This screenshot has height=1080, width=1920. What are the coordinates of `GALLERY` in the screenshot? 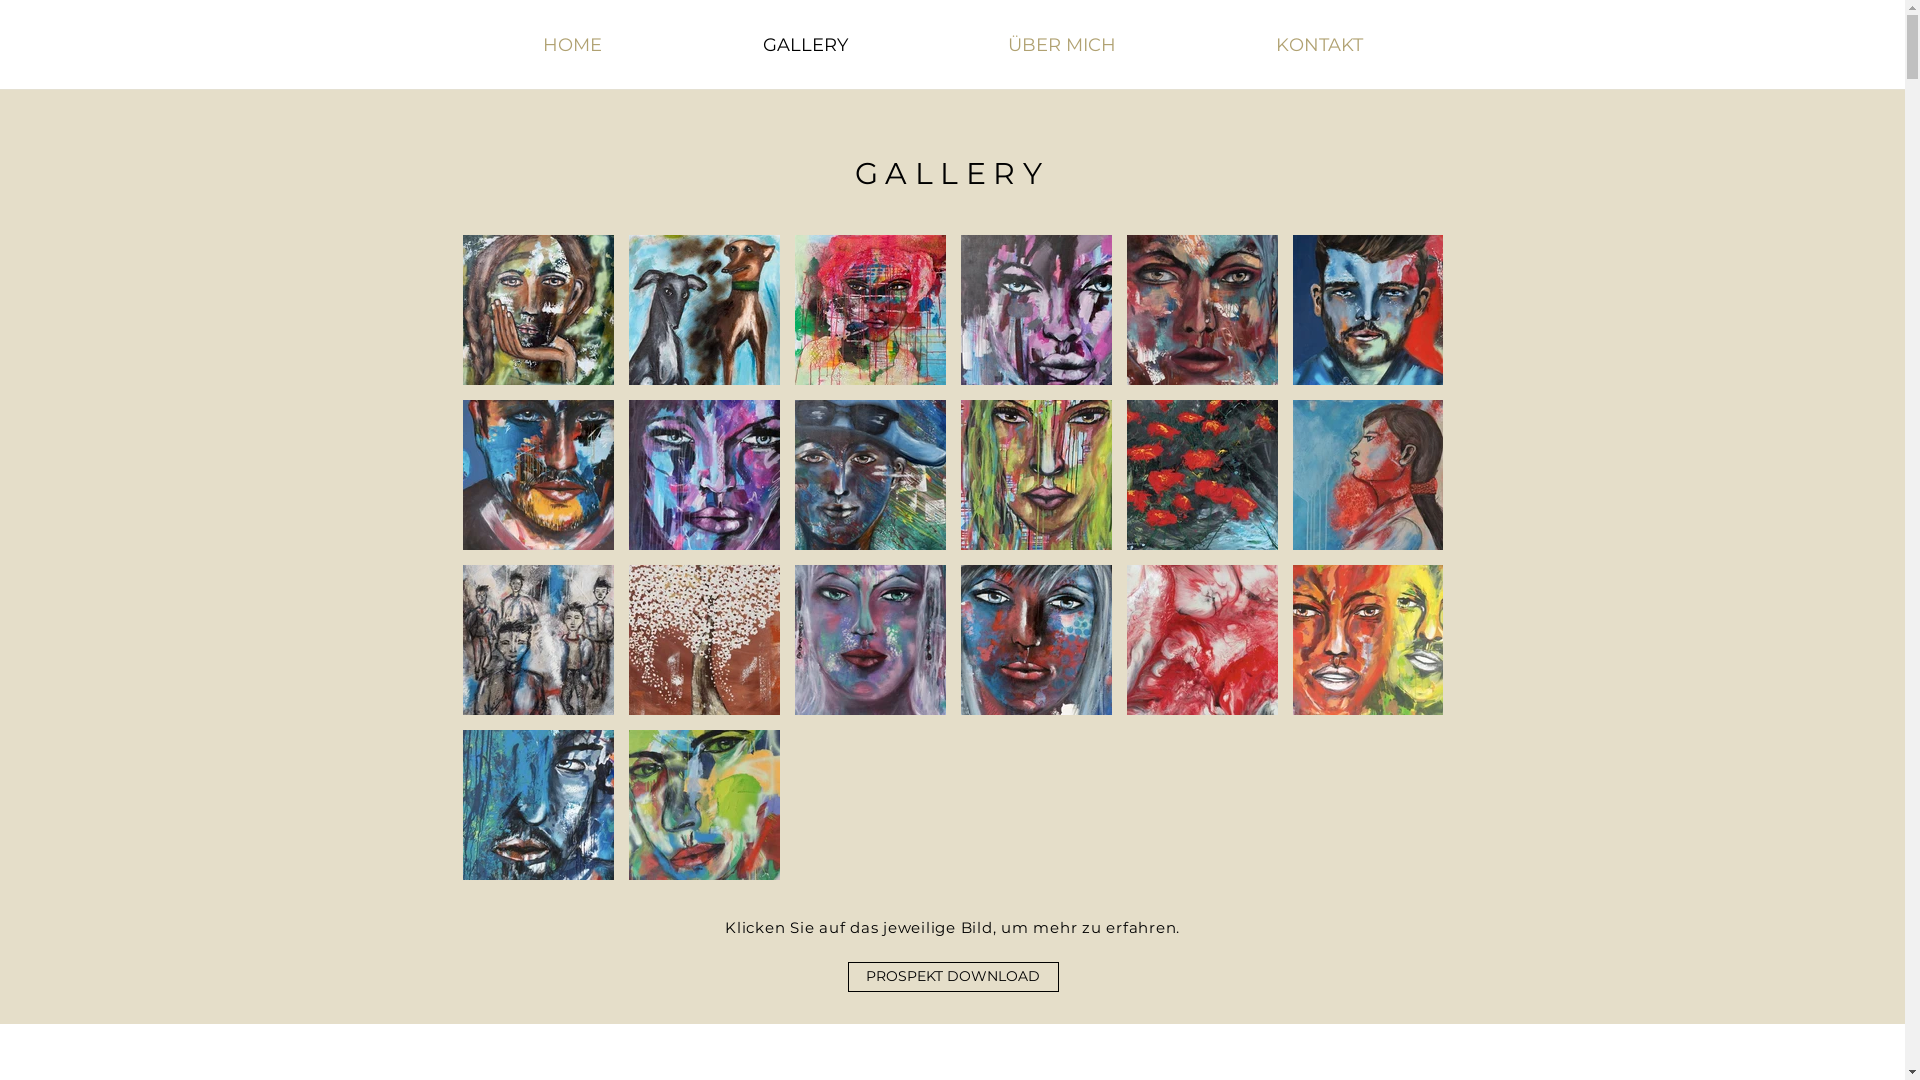 It's located at (952, 174).